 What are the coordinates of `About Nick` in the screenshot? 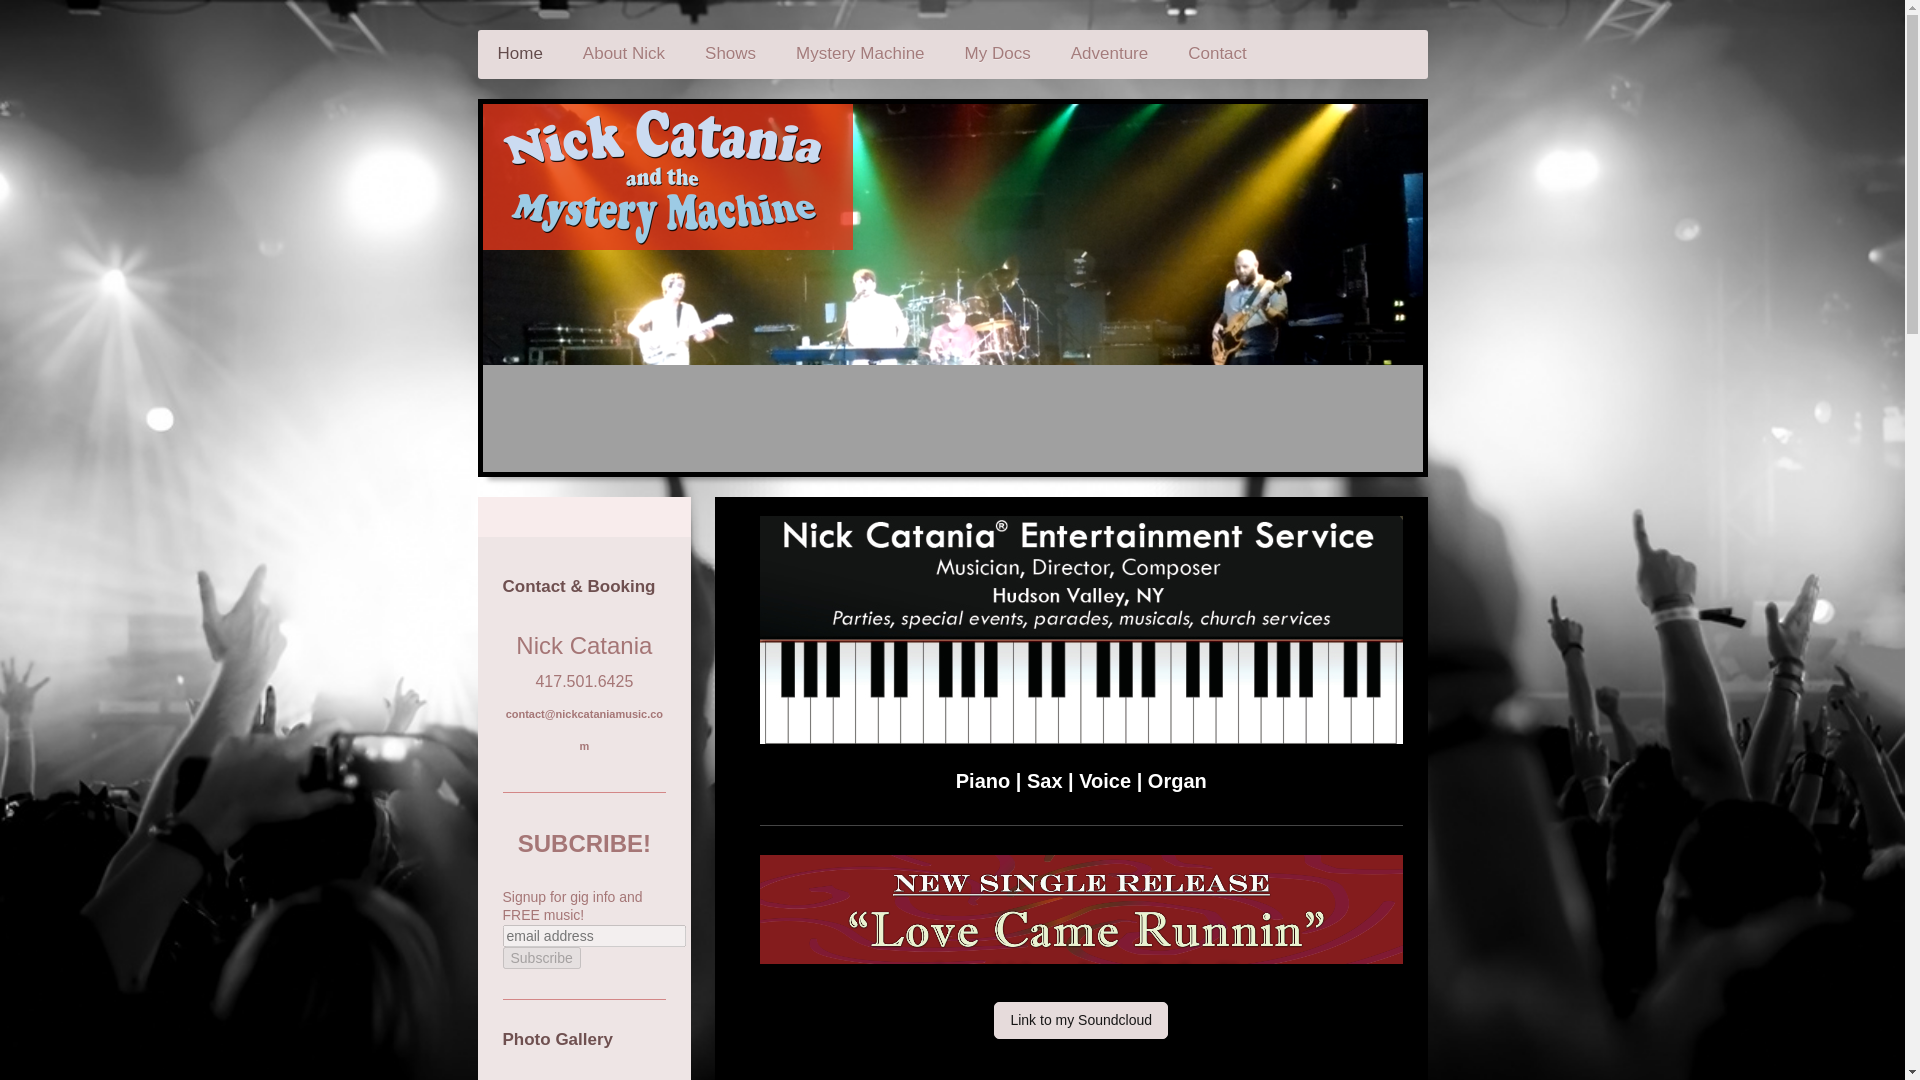 It's located at (624, 54).